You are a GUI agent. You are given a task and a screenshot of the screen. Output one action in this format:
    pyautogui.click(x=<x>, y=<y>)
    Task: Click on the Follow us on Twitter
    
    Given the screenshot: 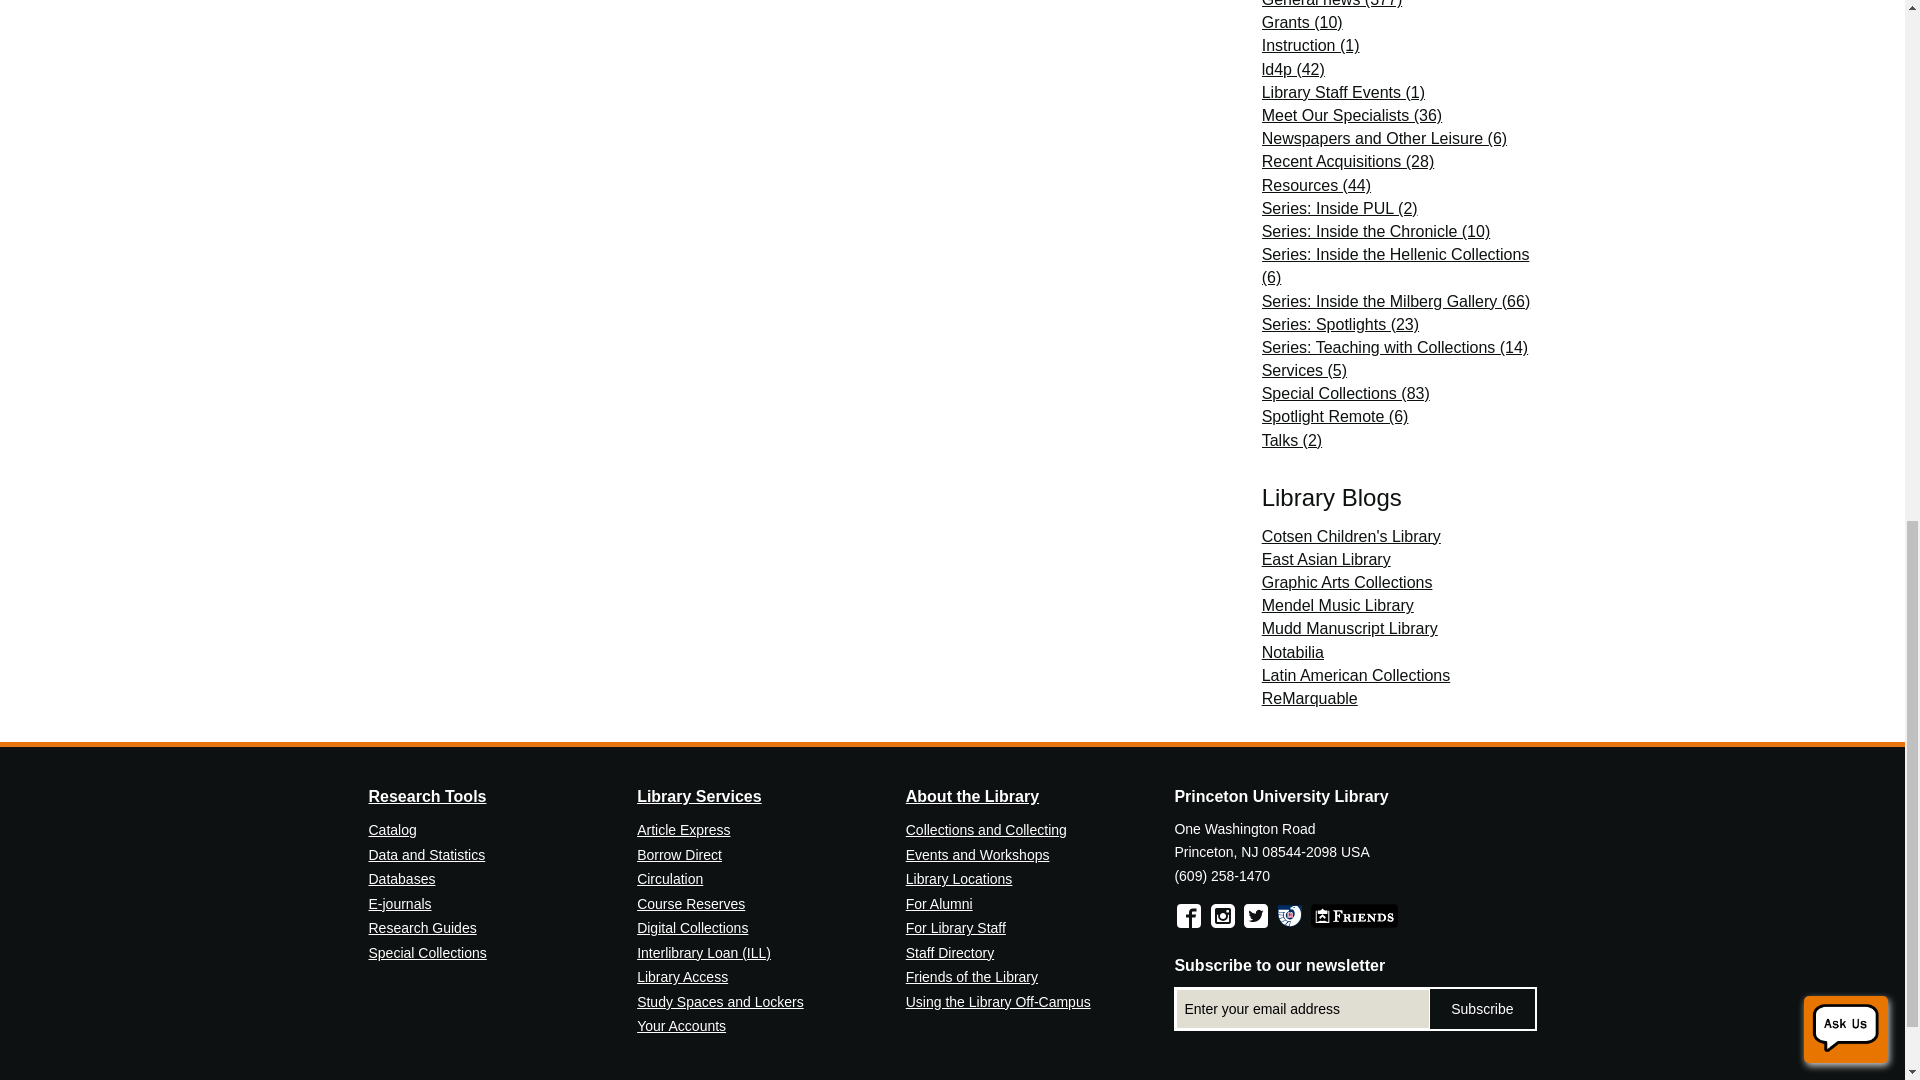 What is the action you would take?
    pyautogui.click(x=1256, y=915)
    